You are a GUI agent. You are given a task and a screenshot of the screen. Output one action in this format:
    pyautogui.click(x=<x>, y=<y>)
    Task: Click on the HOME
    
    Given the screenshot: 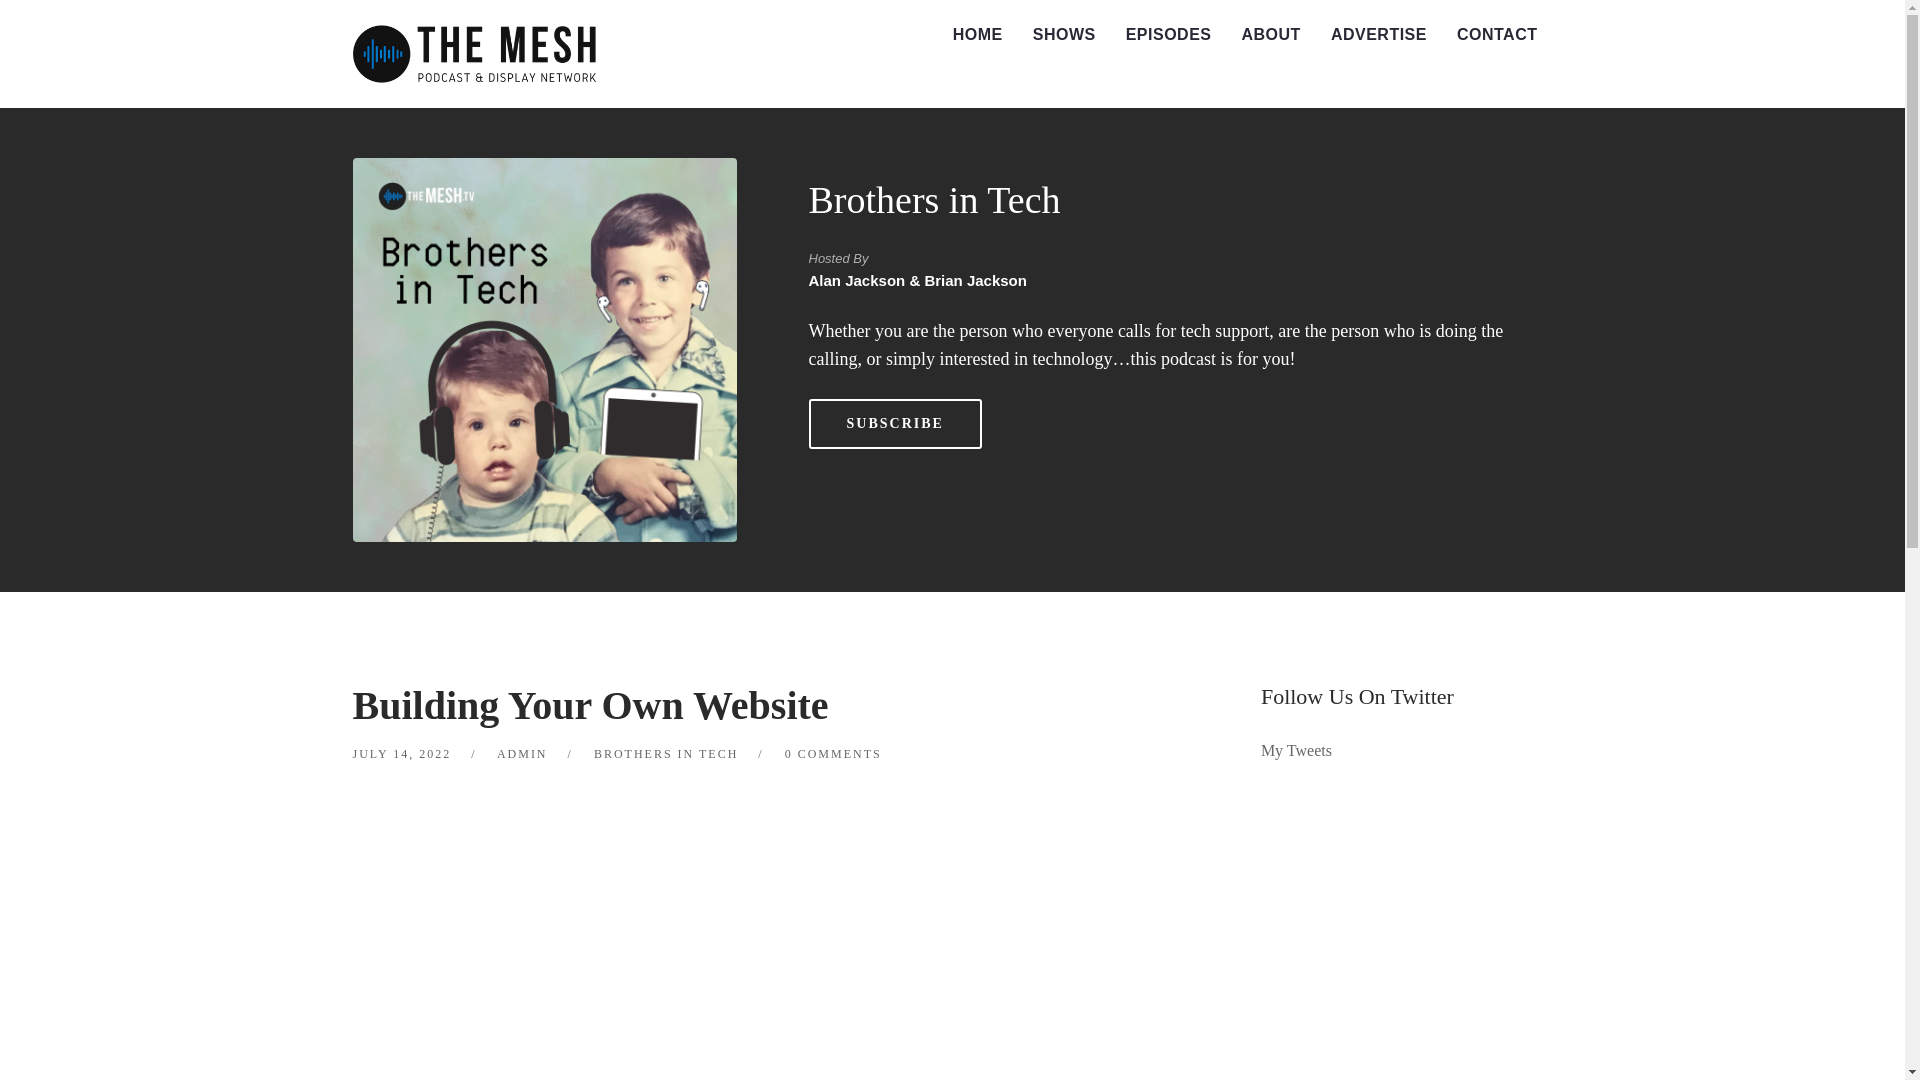 What is the action you would take?
    pyautogui.click(x=978, y=35)
    